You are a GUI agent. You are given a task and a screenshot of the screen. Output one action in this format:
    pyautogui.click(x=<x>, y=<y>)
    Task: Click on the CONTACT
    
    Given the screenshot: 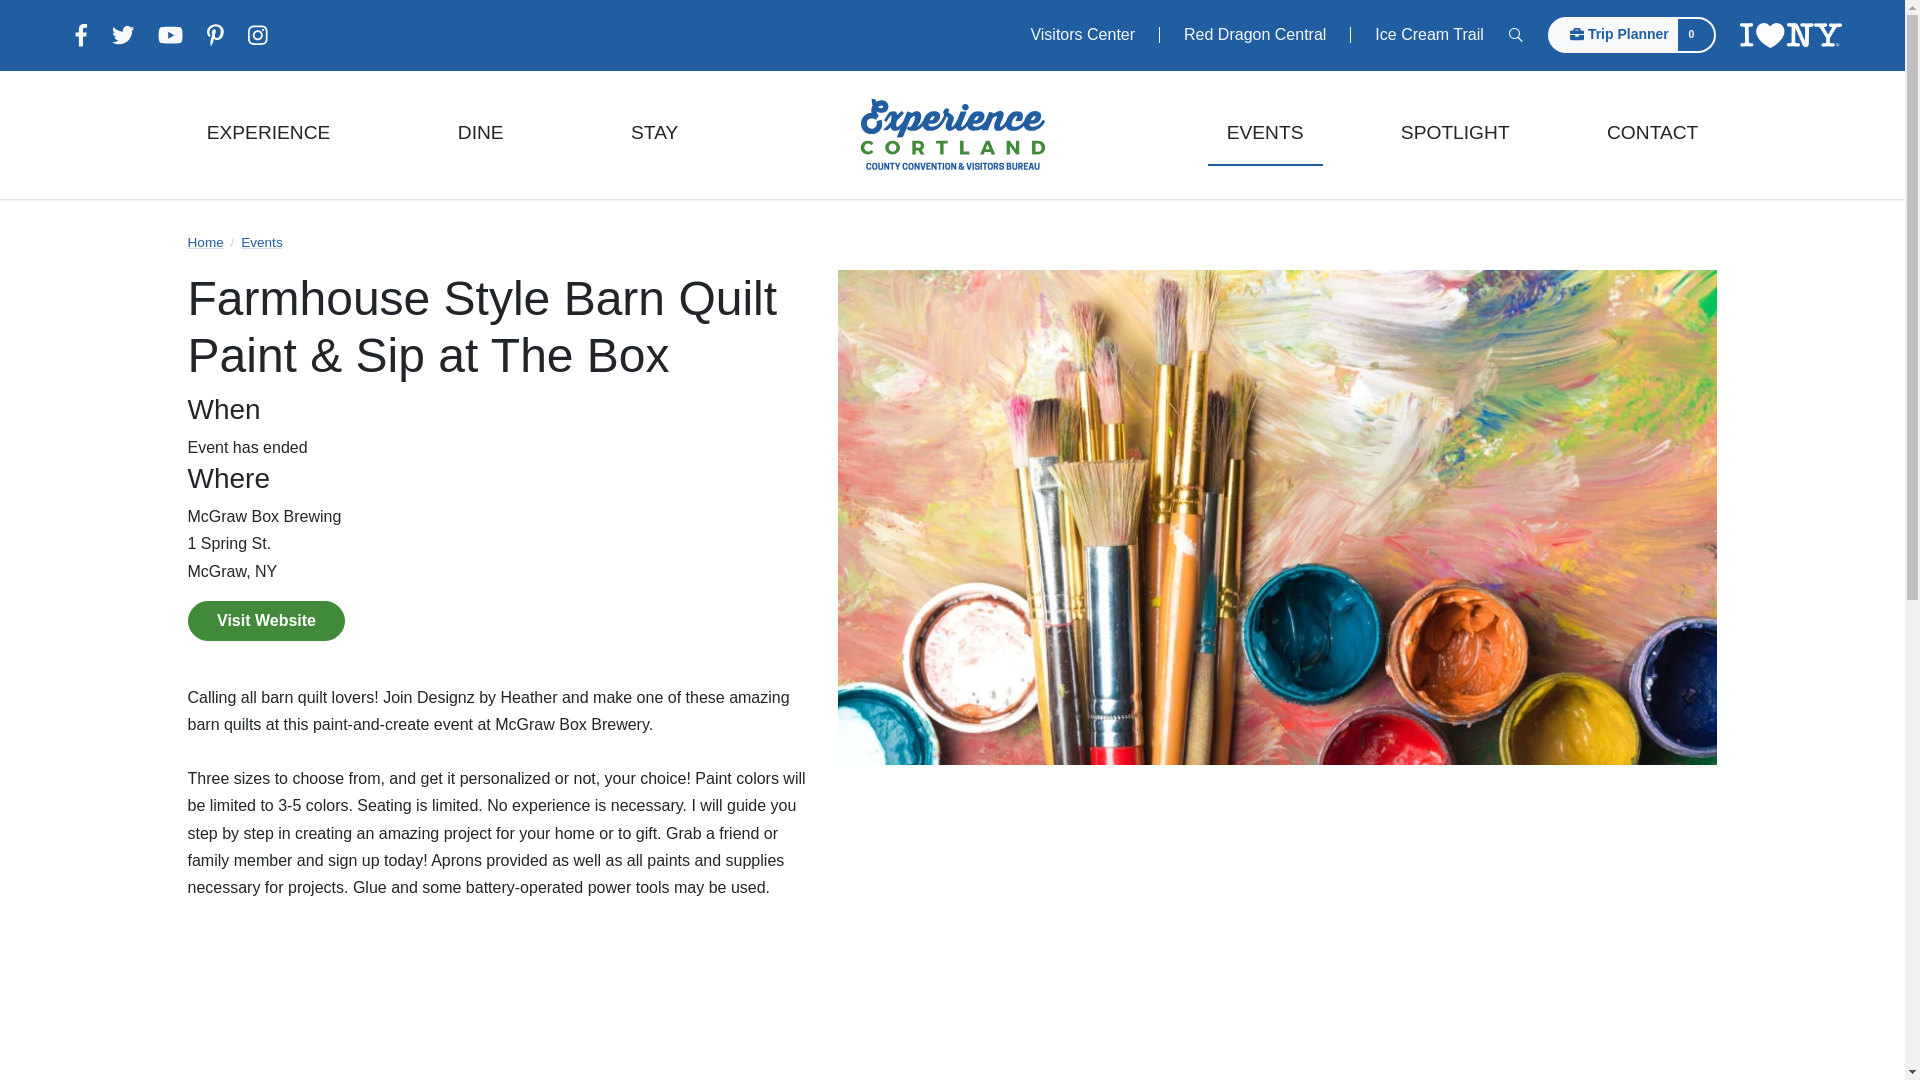 What is the action you would take?
    pyautogui.click(x=1652, y=134)
    